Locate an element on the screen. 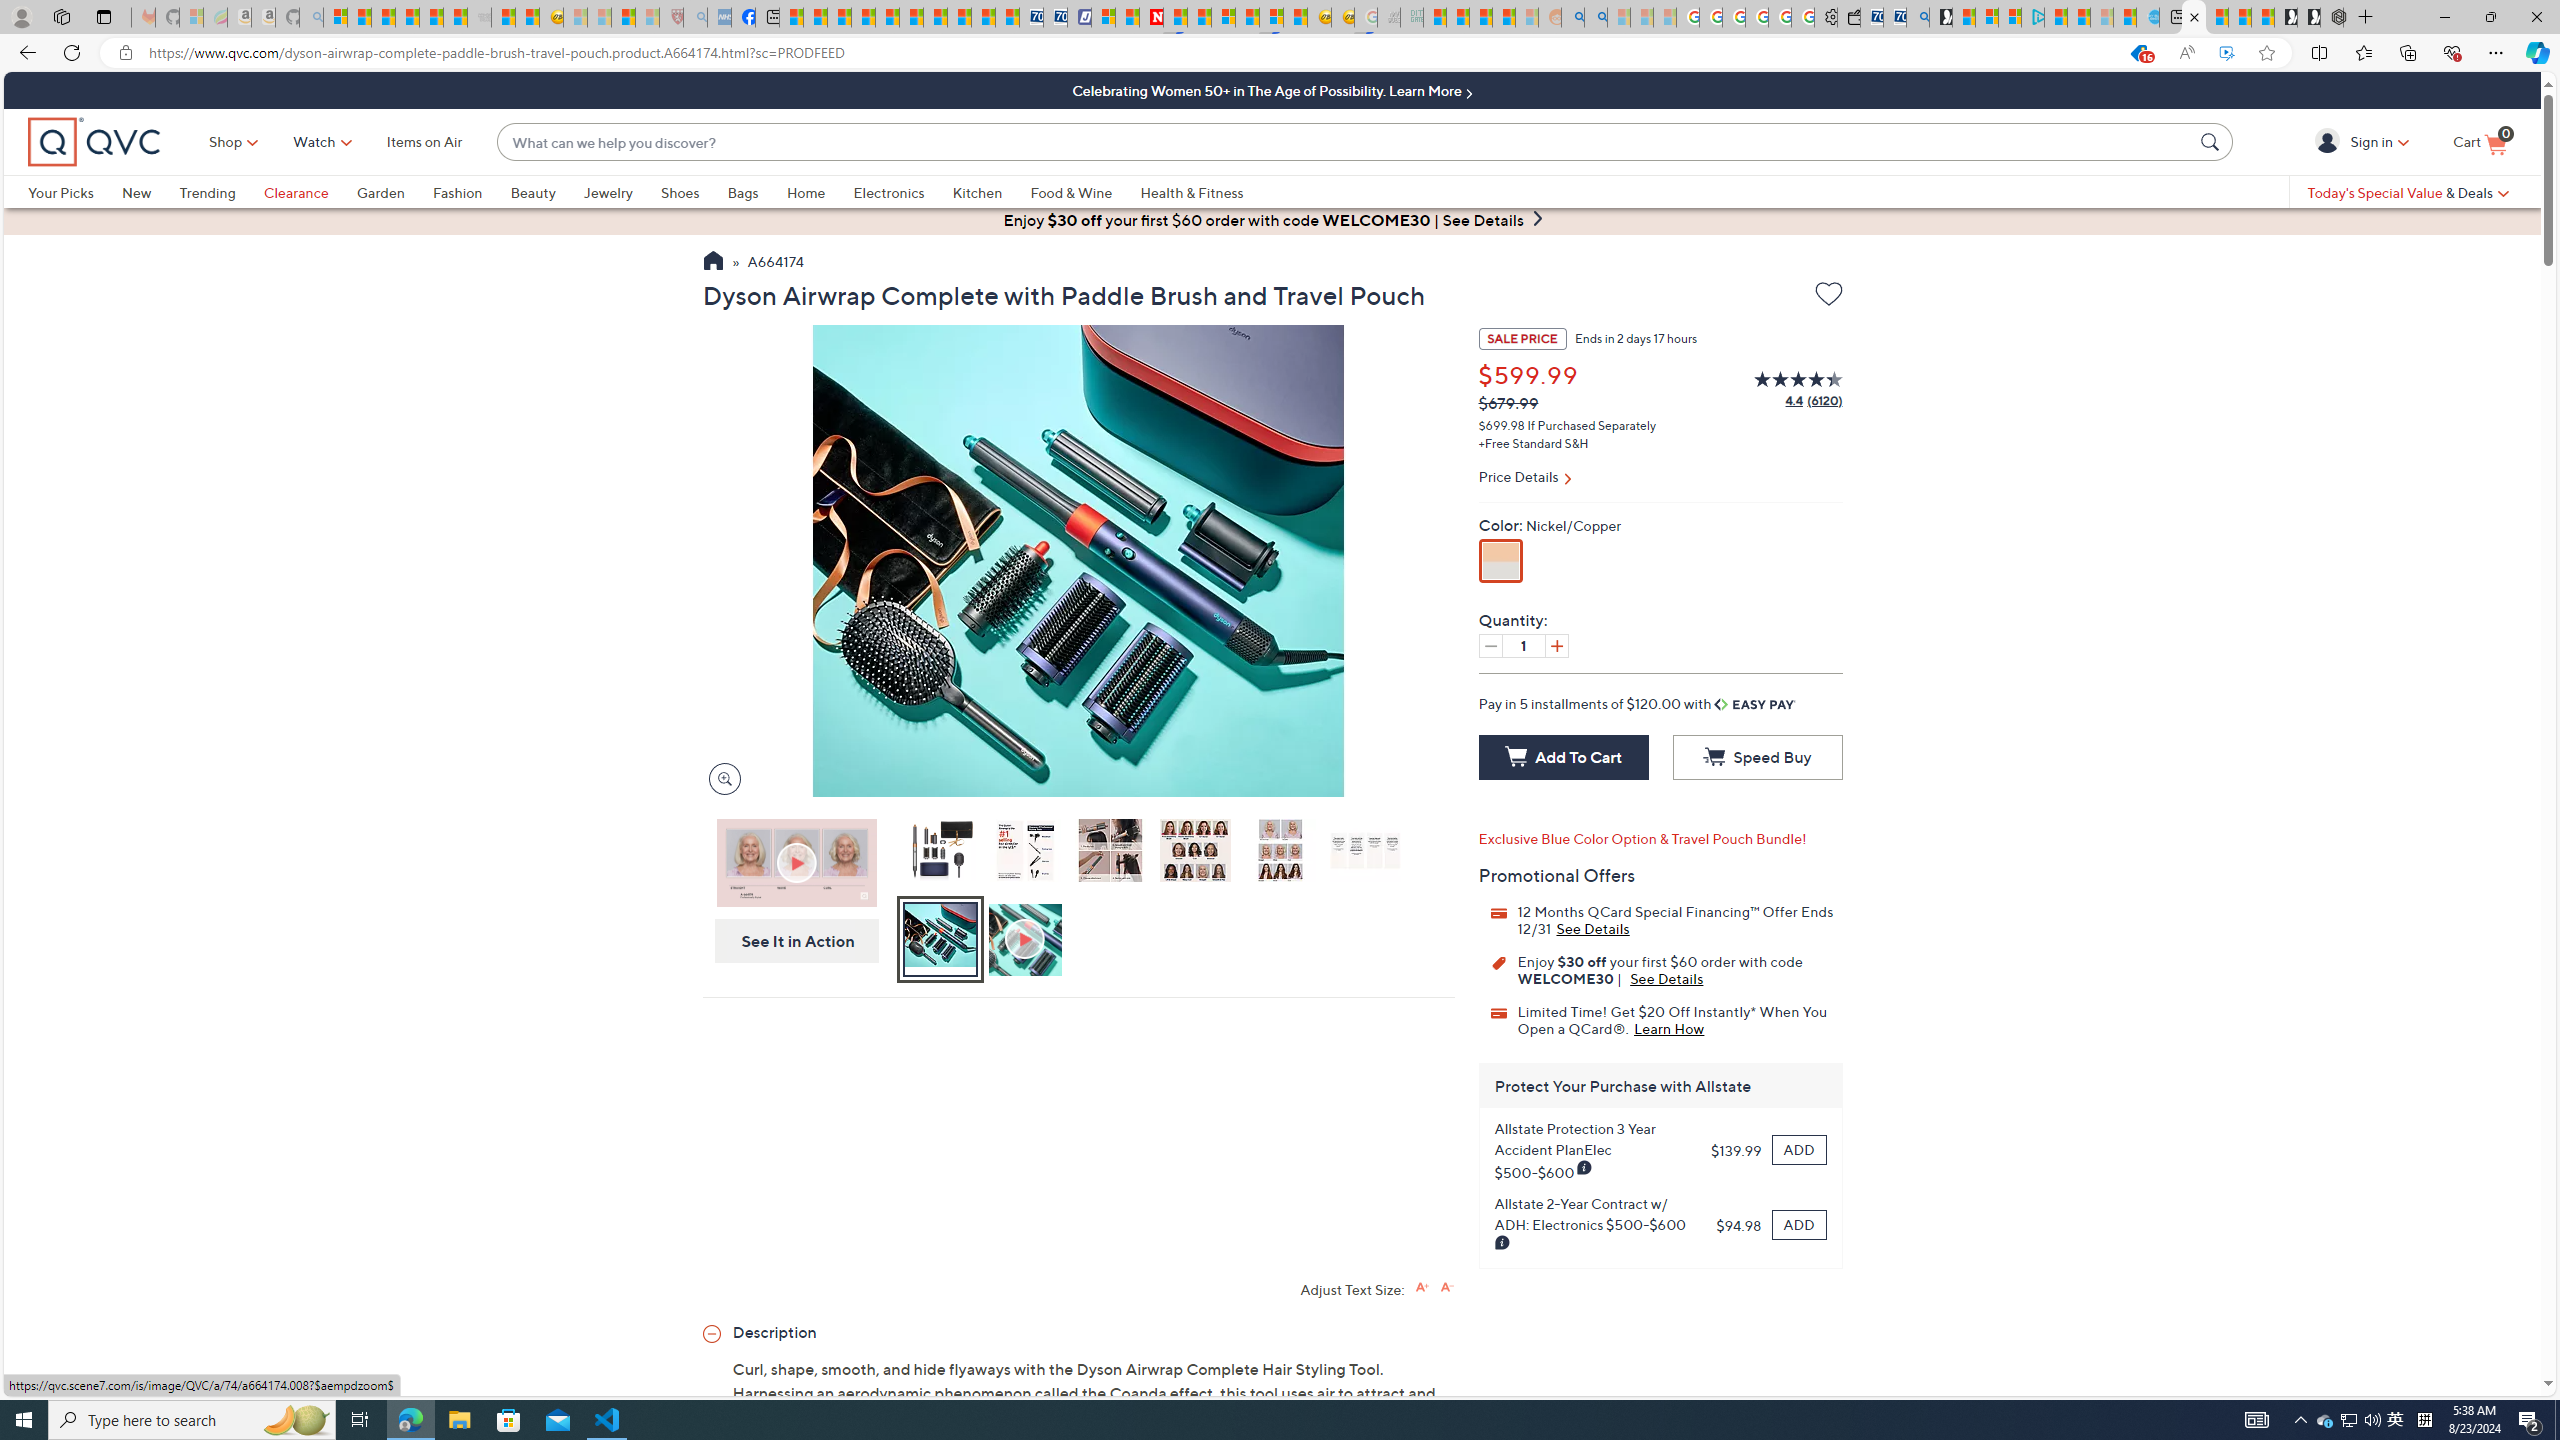 Image resolution: width=2560 pixels, height=1440 pixels. Home is located at coordinates (820, 192).